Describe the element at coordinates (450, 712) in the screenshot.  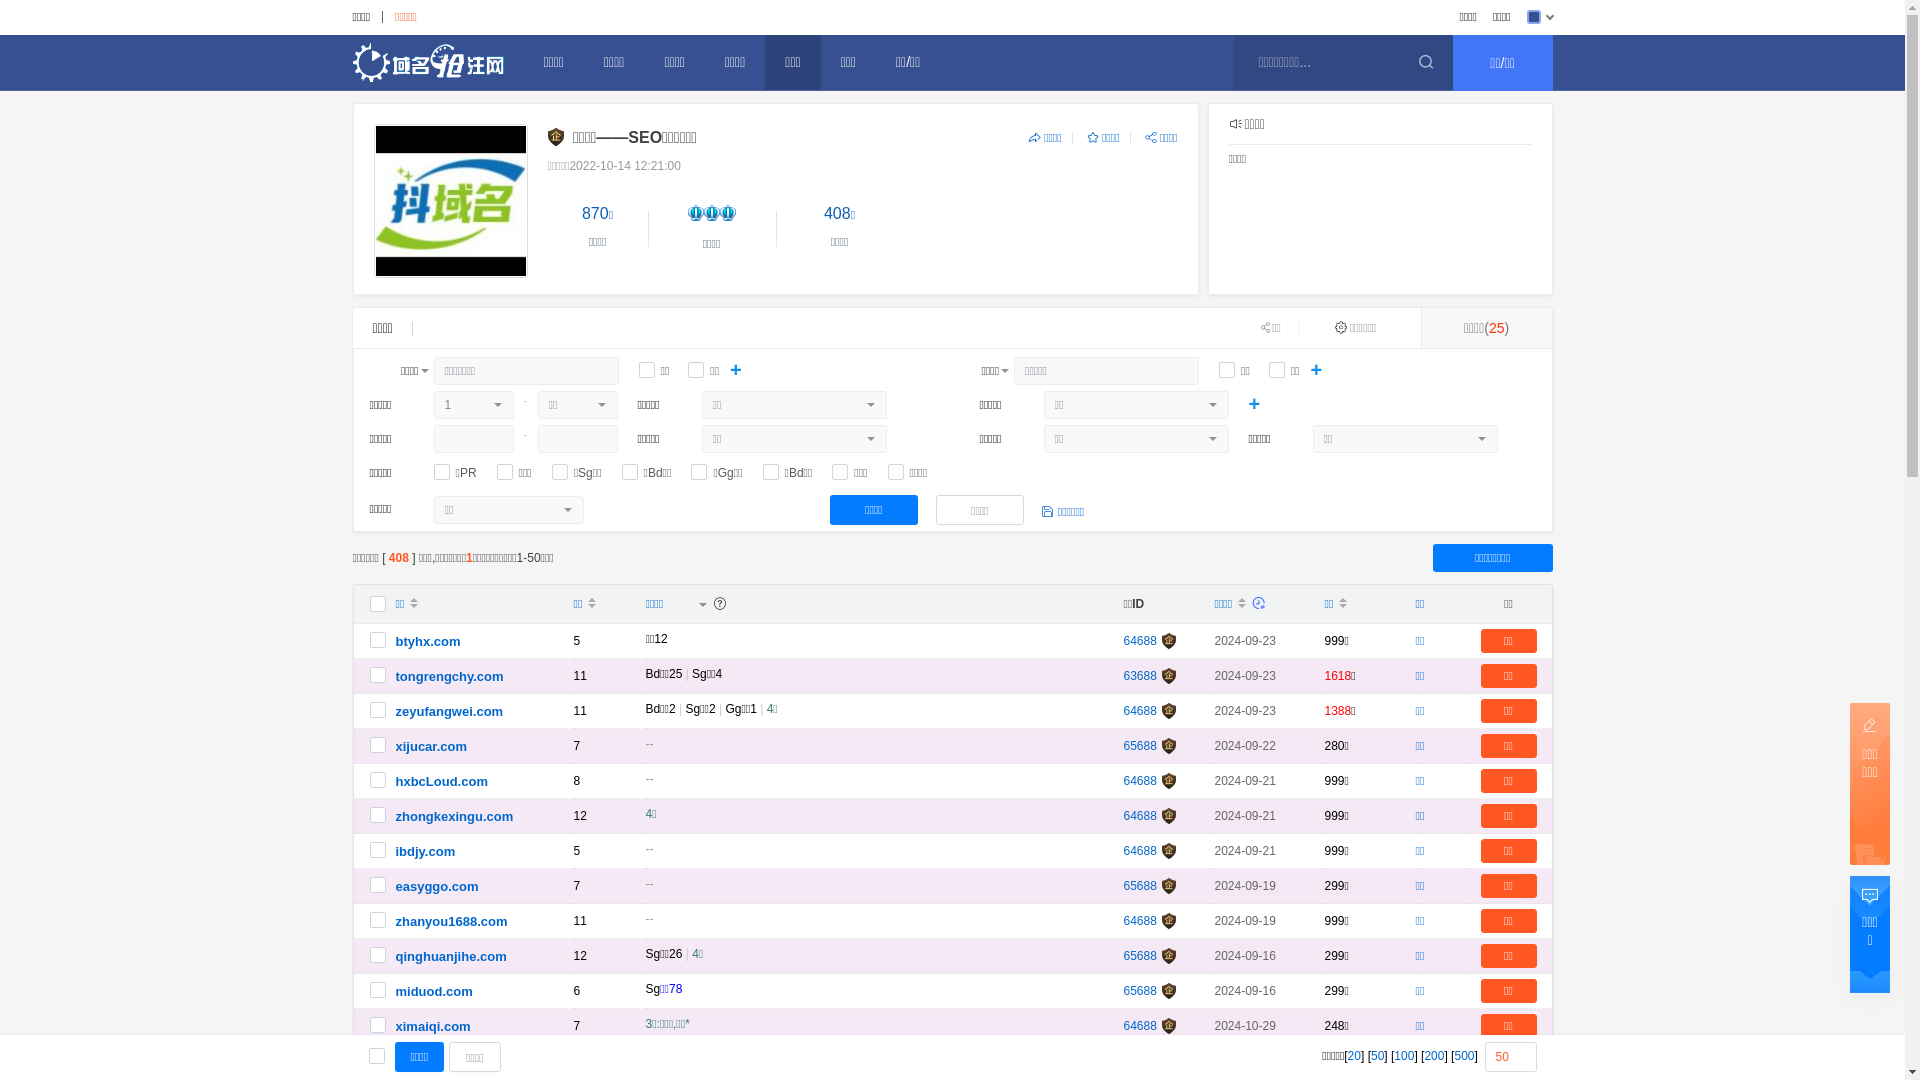
I see `zeyufangwei.com` at that location.